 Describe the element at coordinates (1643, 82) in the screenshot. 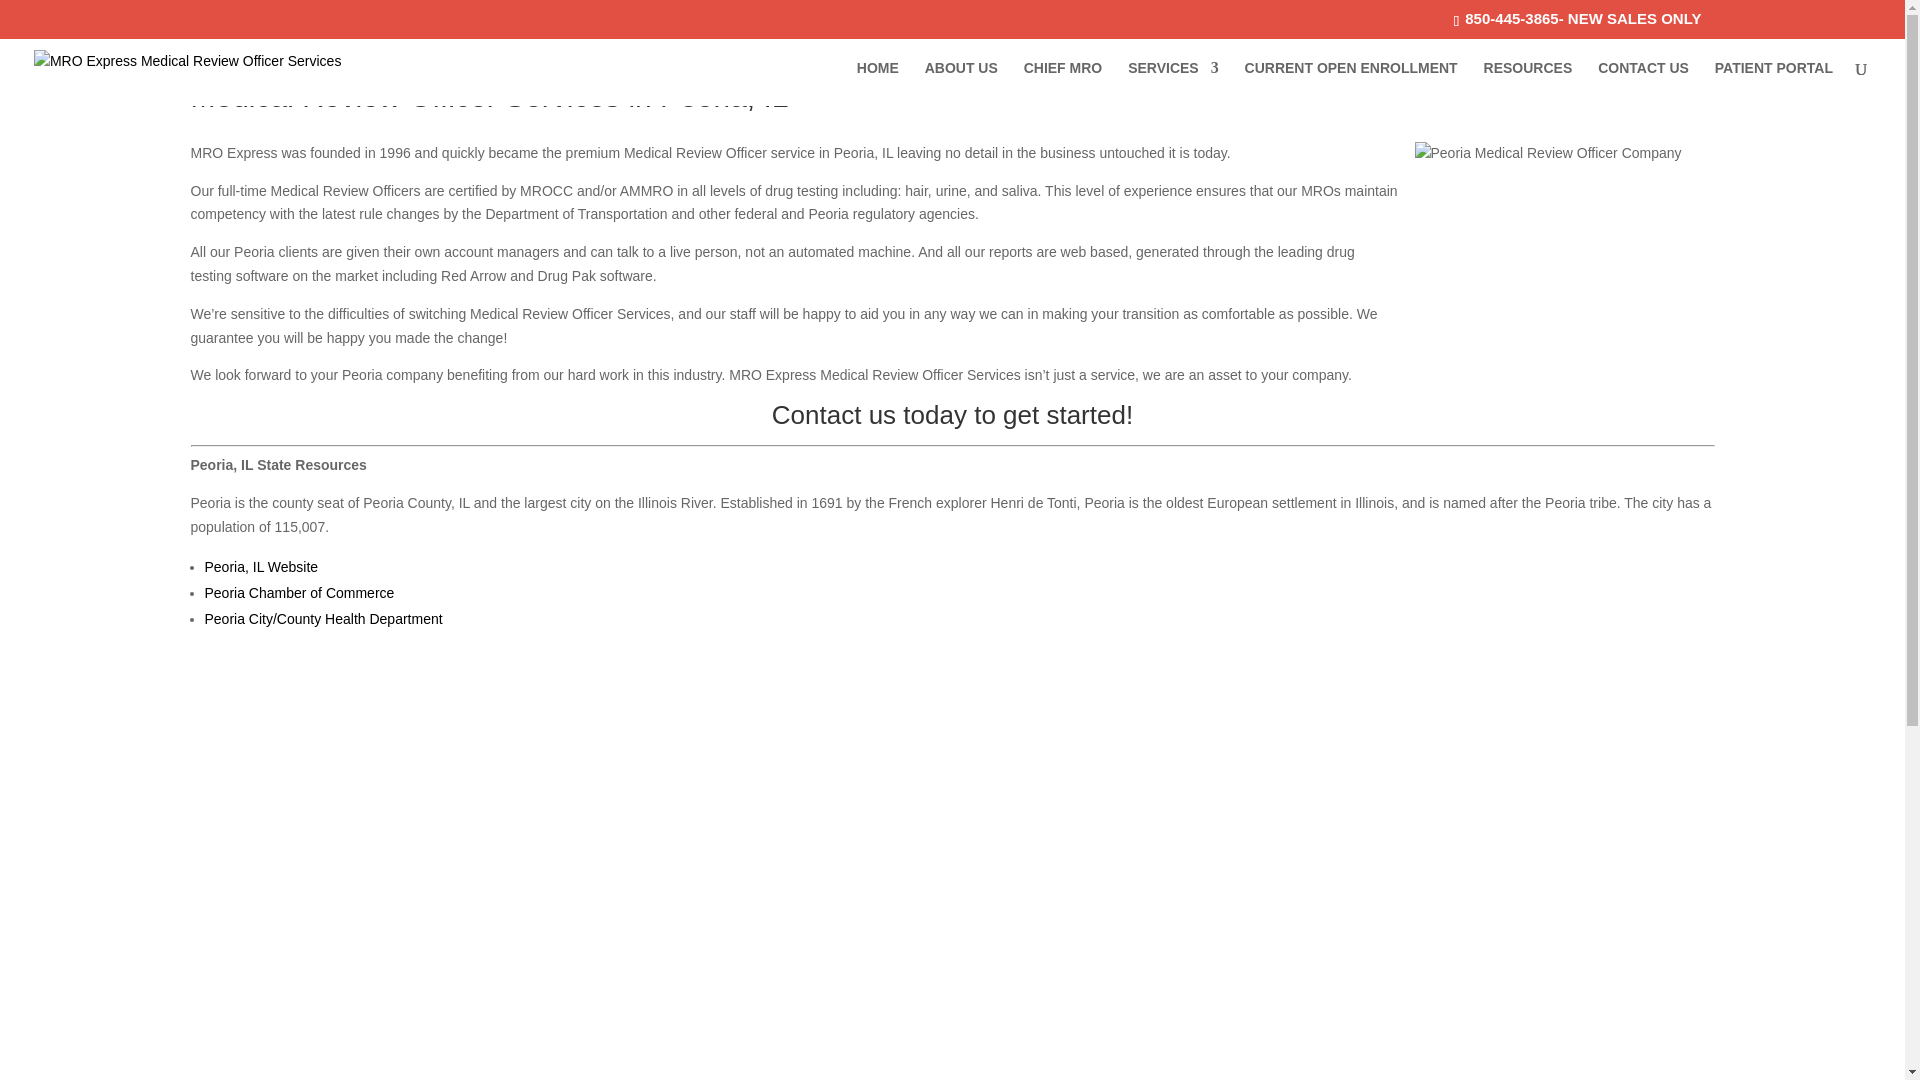

I see `CONTACT US` at that location.